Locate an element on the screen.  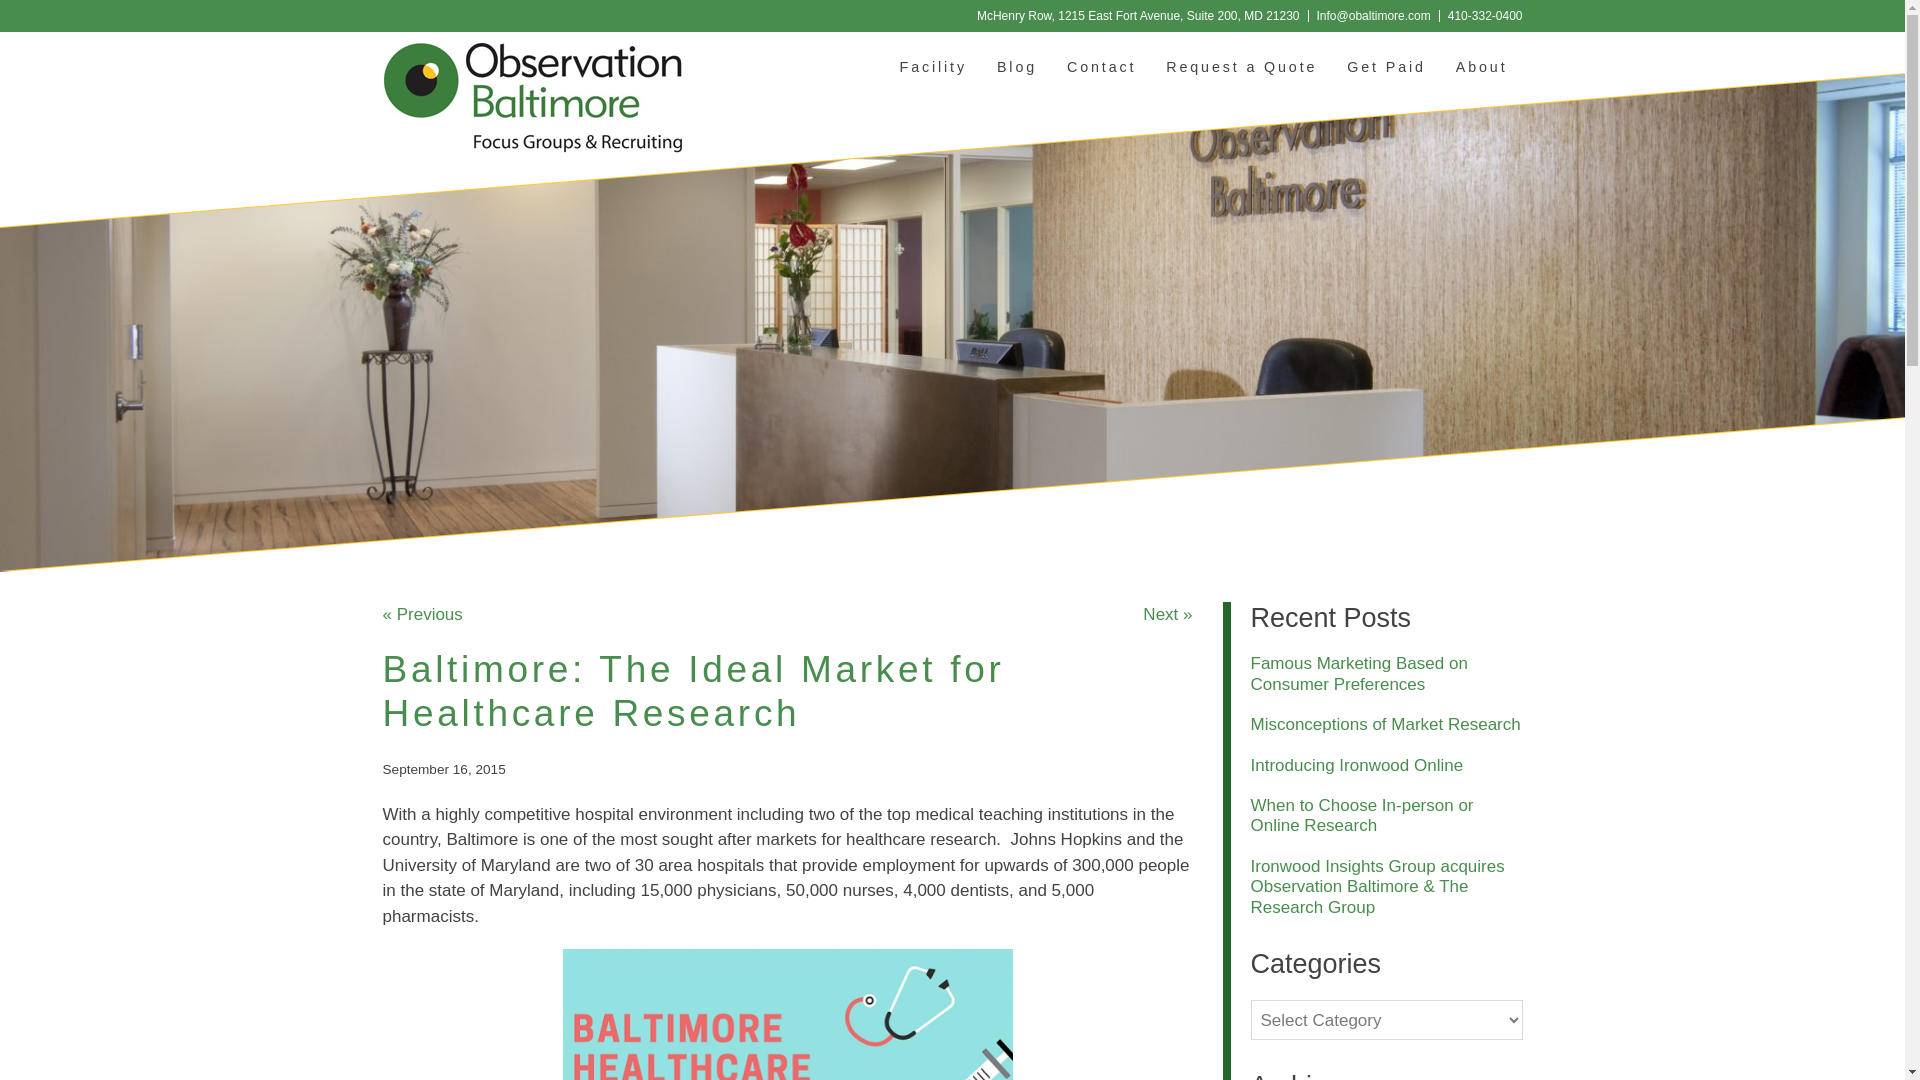
Famous Marketing Based on Consumer Preferences is located at coordinates (1358, 674).